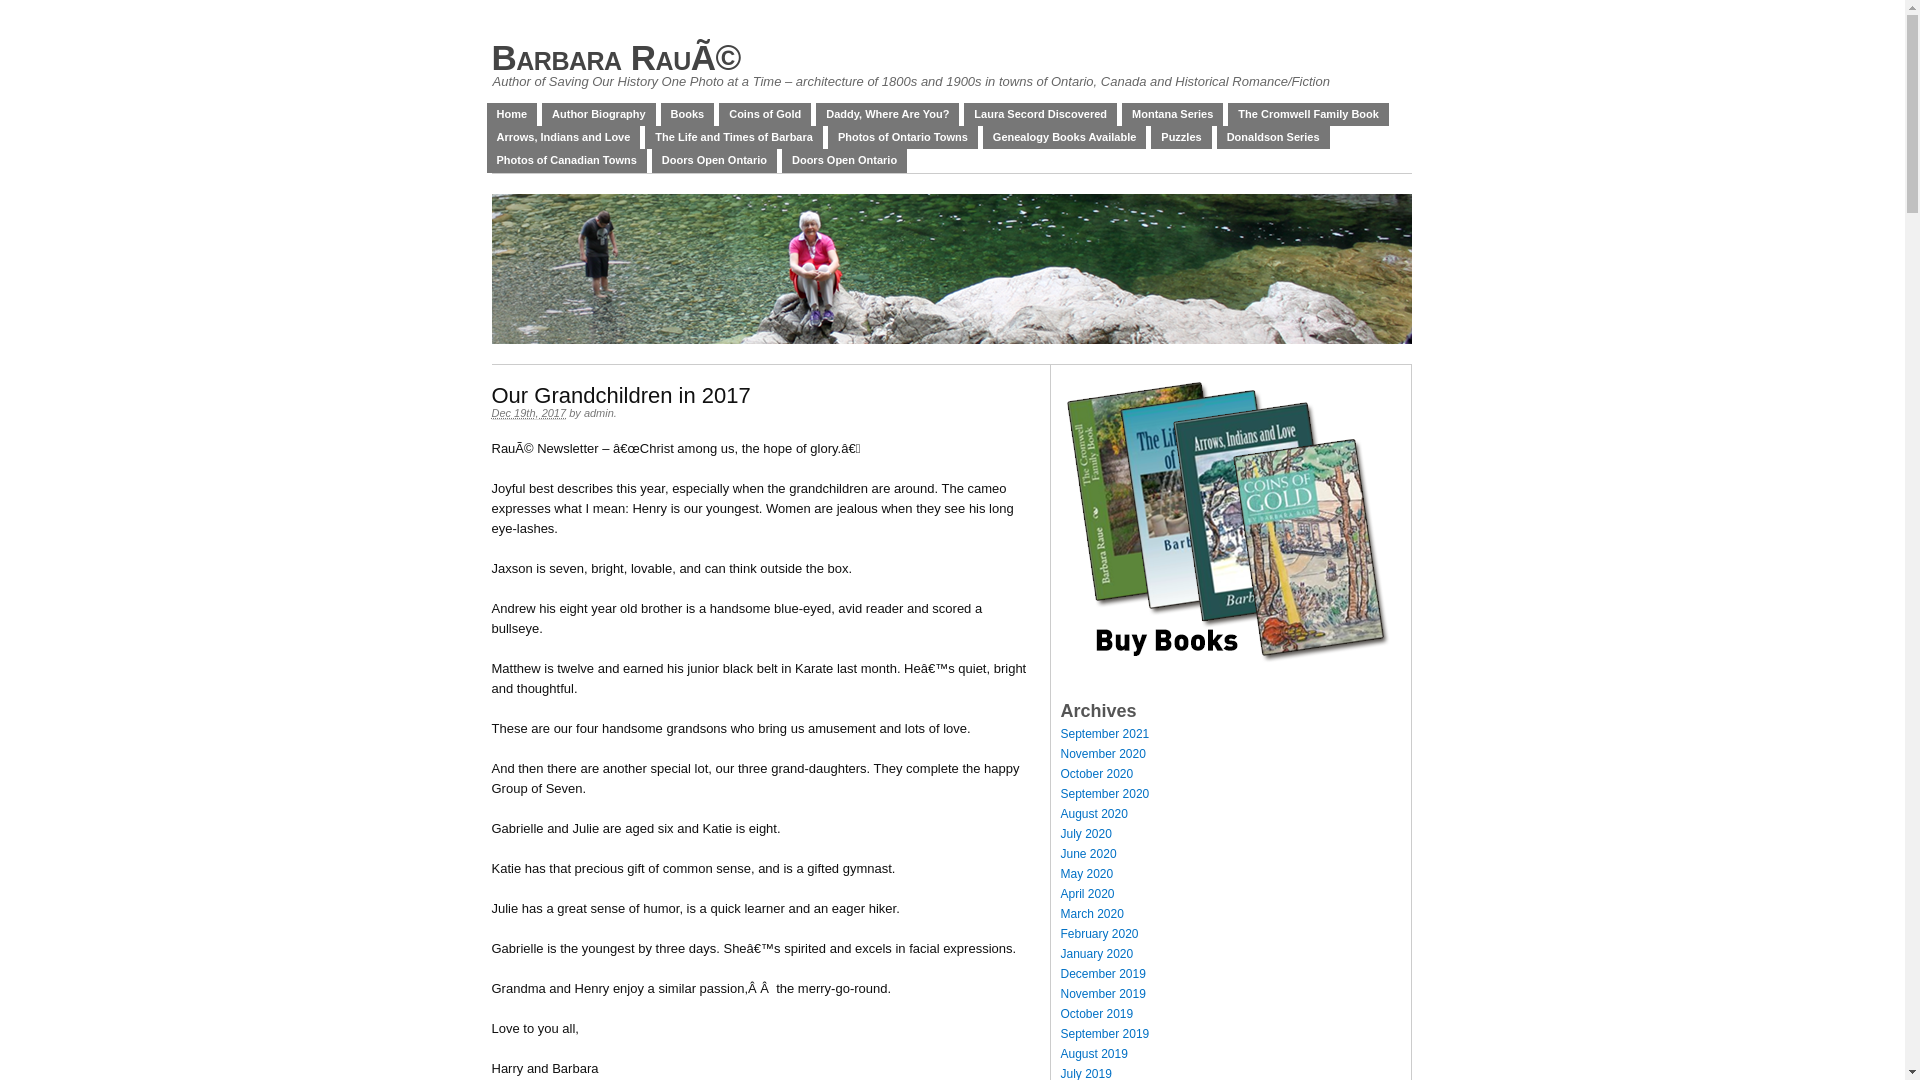 This screenshot has width=1920, height=1080. What do you see at coordinates (1092, 914) in the screenshot?
I see `March 2020` at bounding box center [1092, 914].